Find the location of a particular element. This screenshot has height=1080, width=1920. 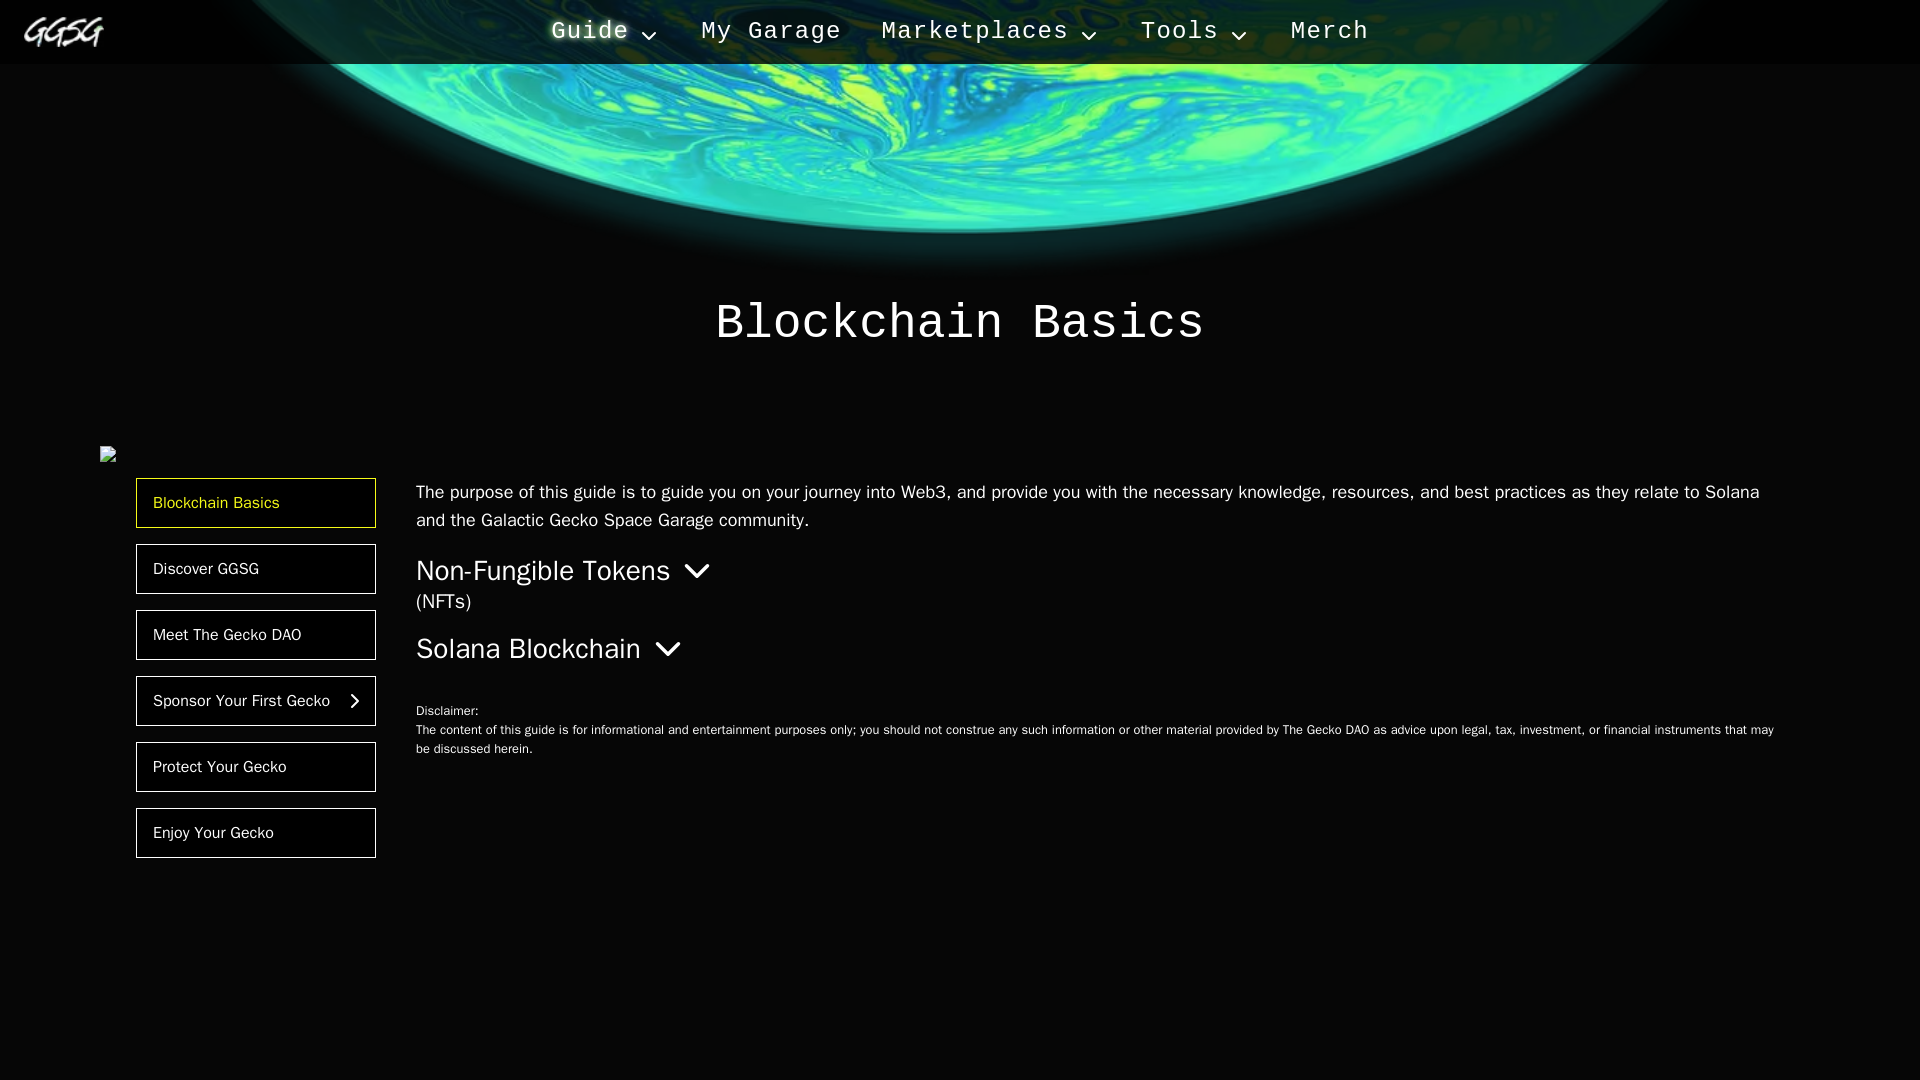

Enjoy Your Gecko is located at coordinates (256, 832).